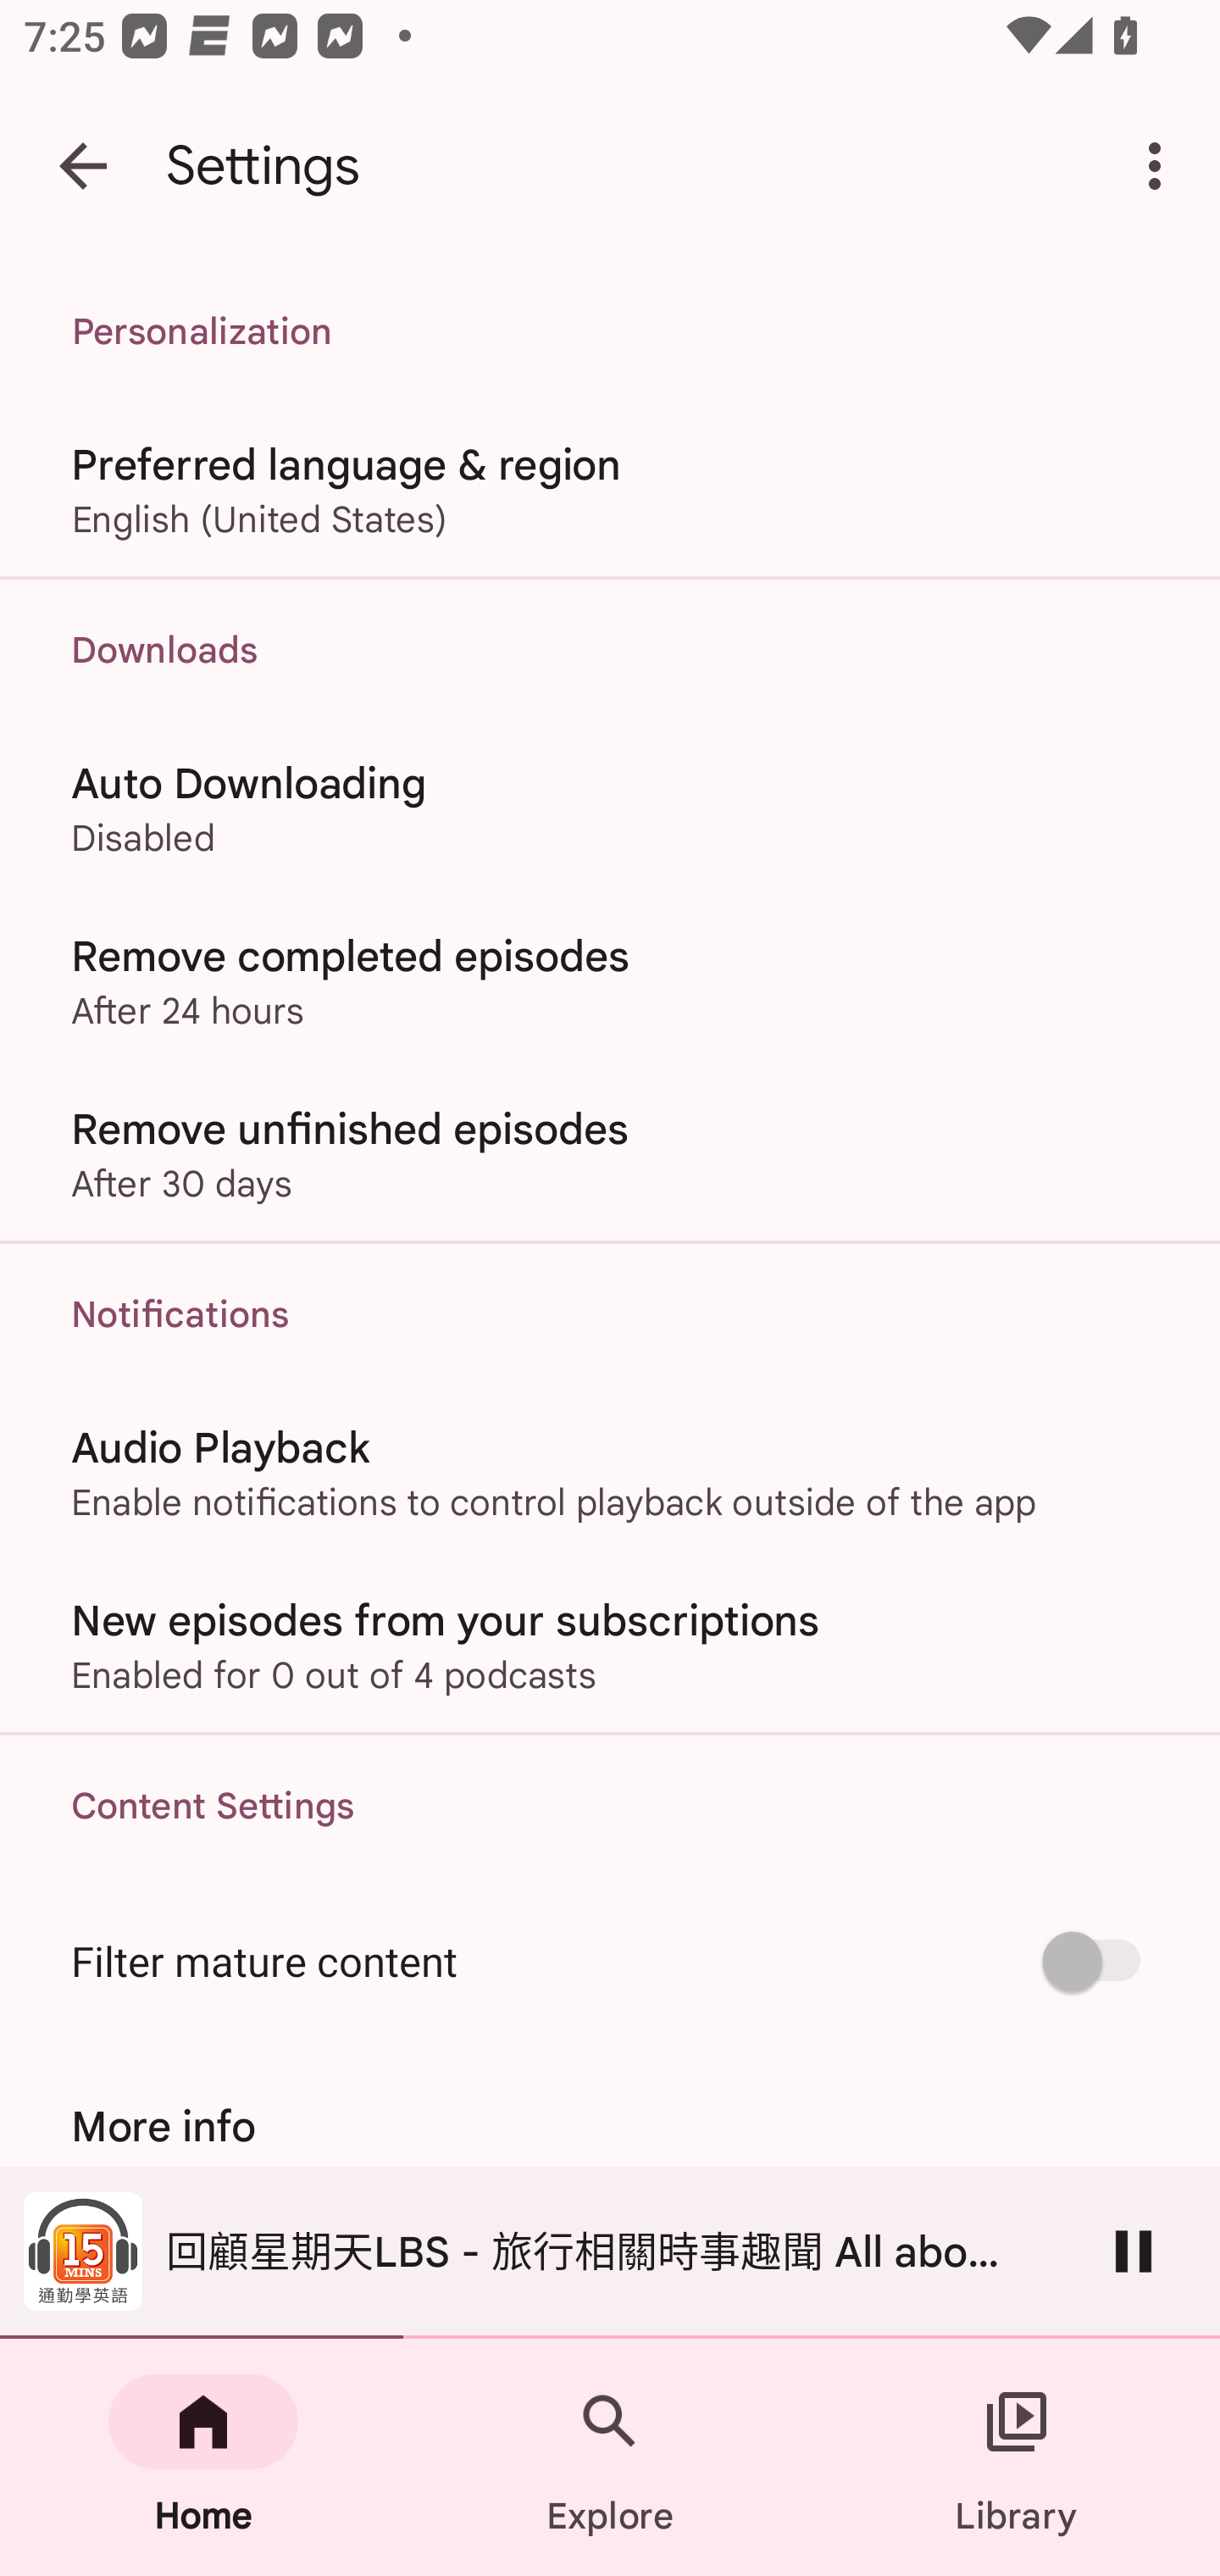  What do you see at coordinates (83, 166) in the screenshot?
I see `Navigate up` at bounding box center [83, 166].